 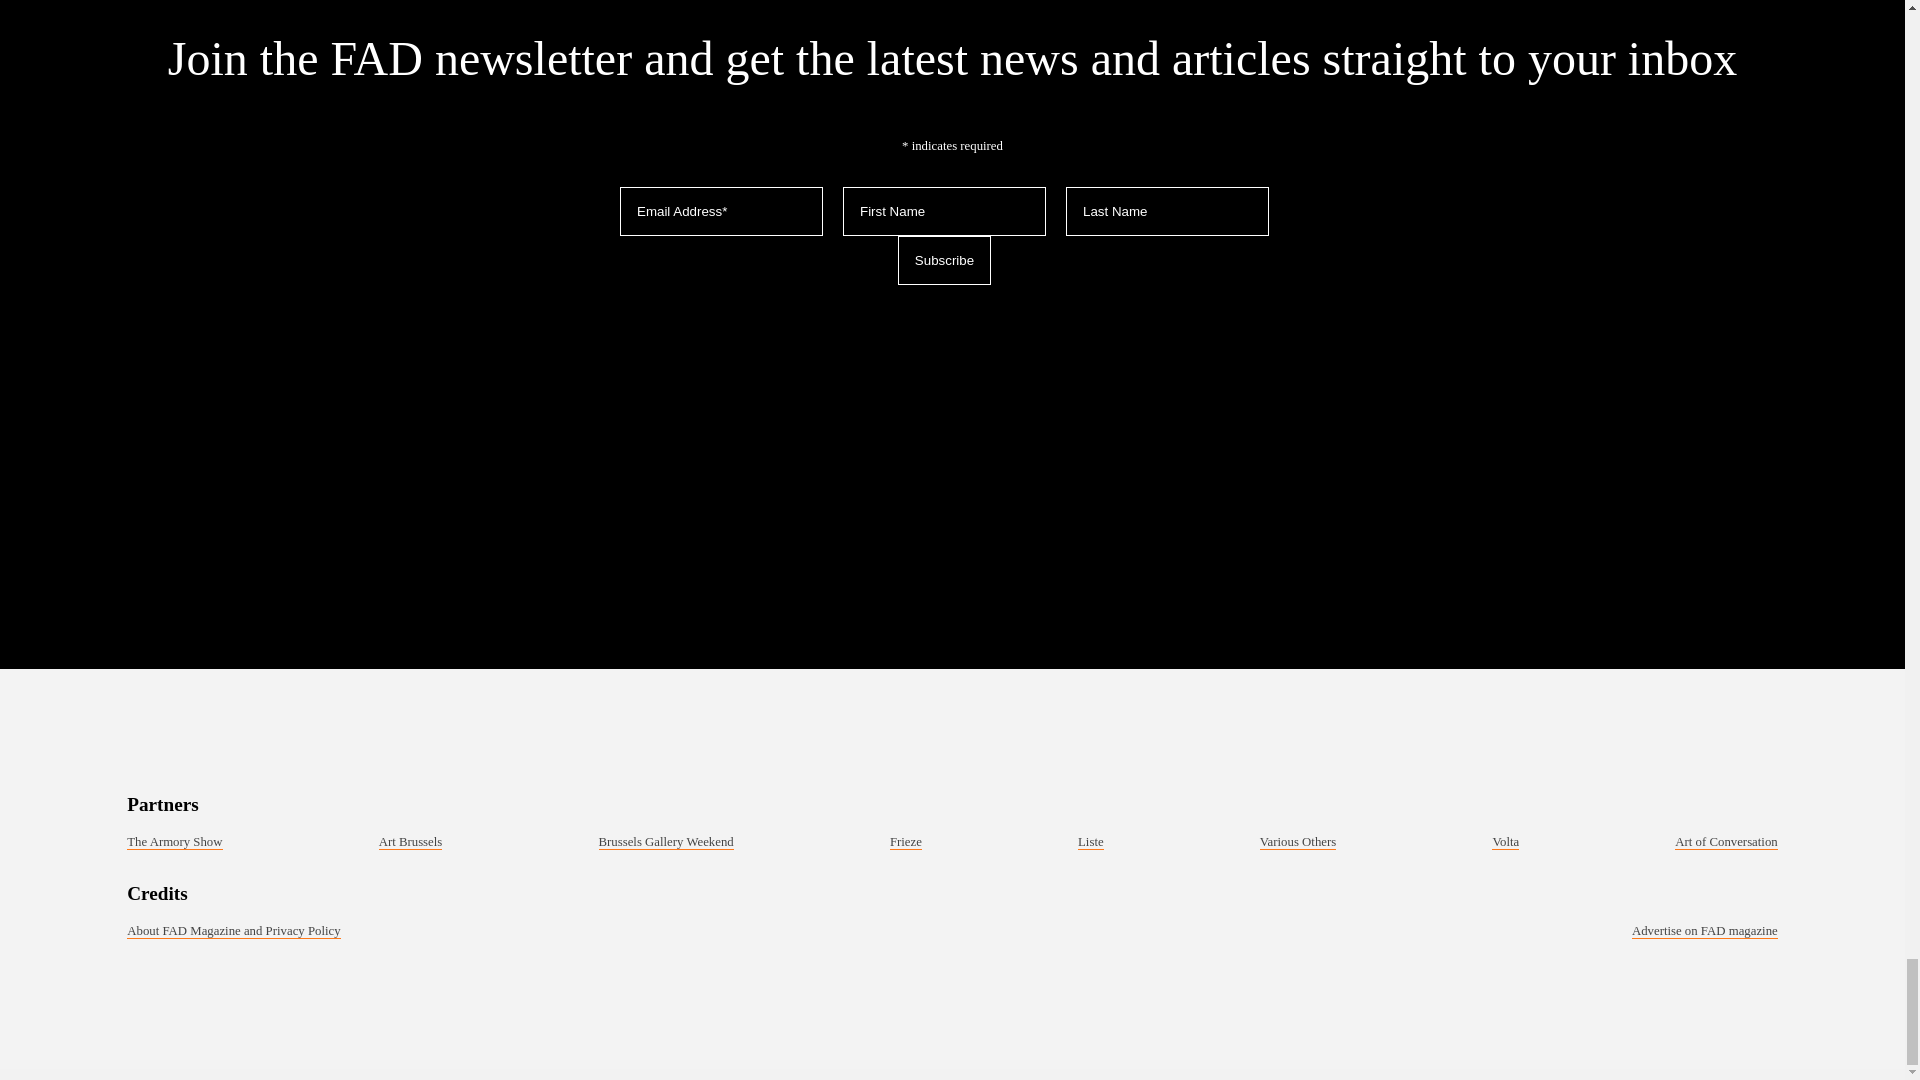 What do you see at coordinates (1167, 211) in the screenshot?
I see `Last Name` at bounding box center [1167, 211].